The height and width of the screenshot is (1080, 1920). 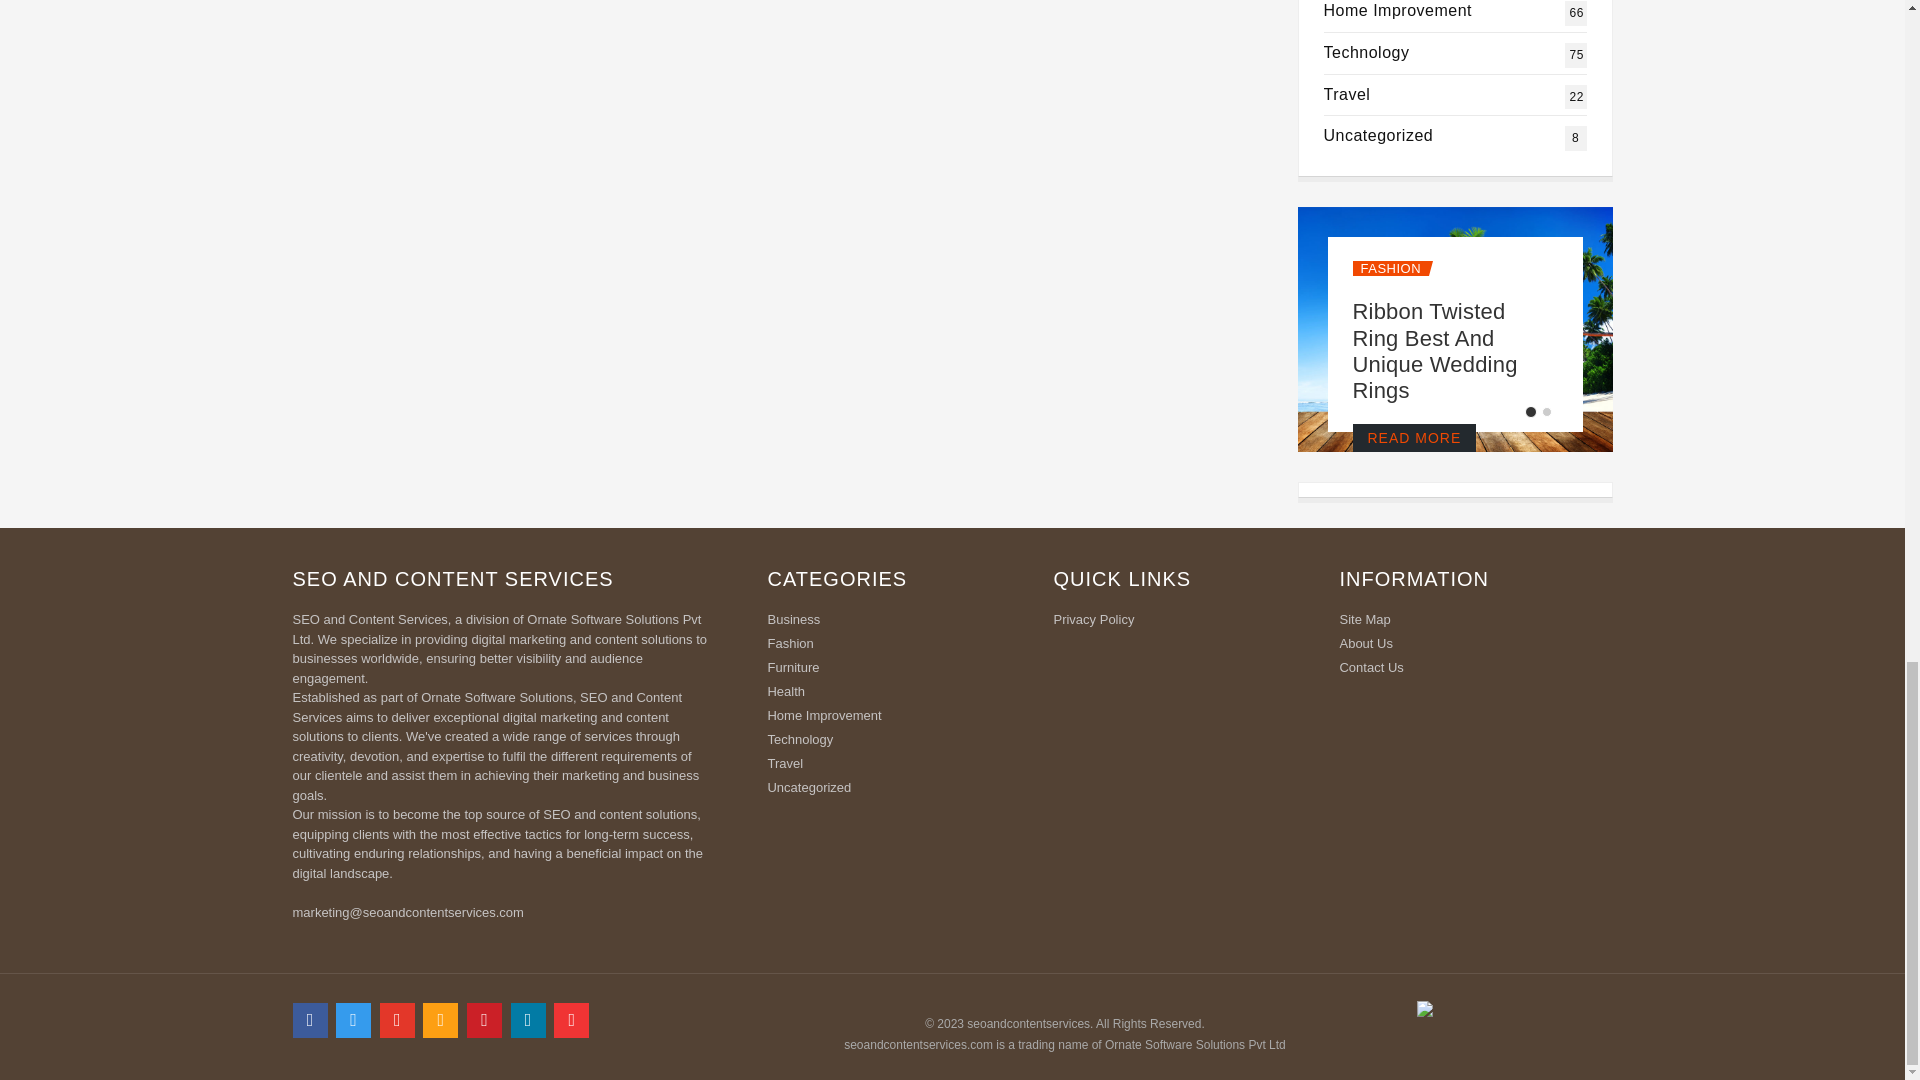 What do you see at coordinates (1347, 94) in the screenshot?
I see `Technology` at bounding box center [1347, 94].